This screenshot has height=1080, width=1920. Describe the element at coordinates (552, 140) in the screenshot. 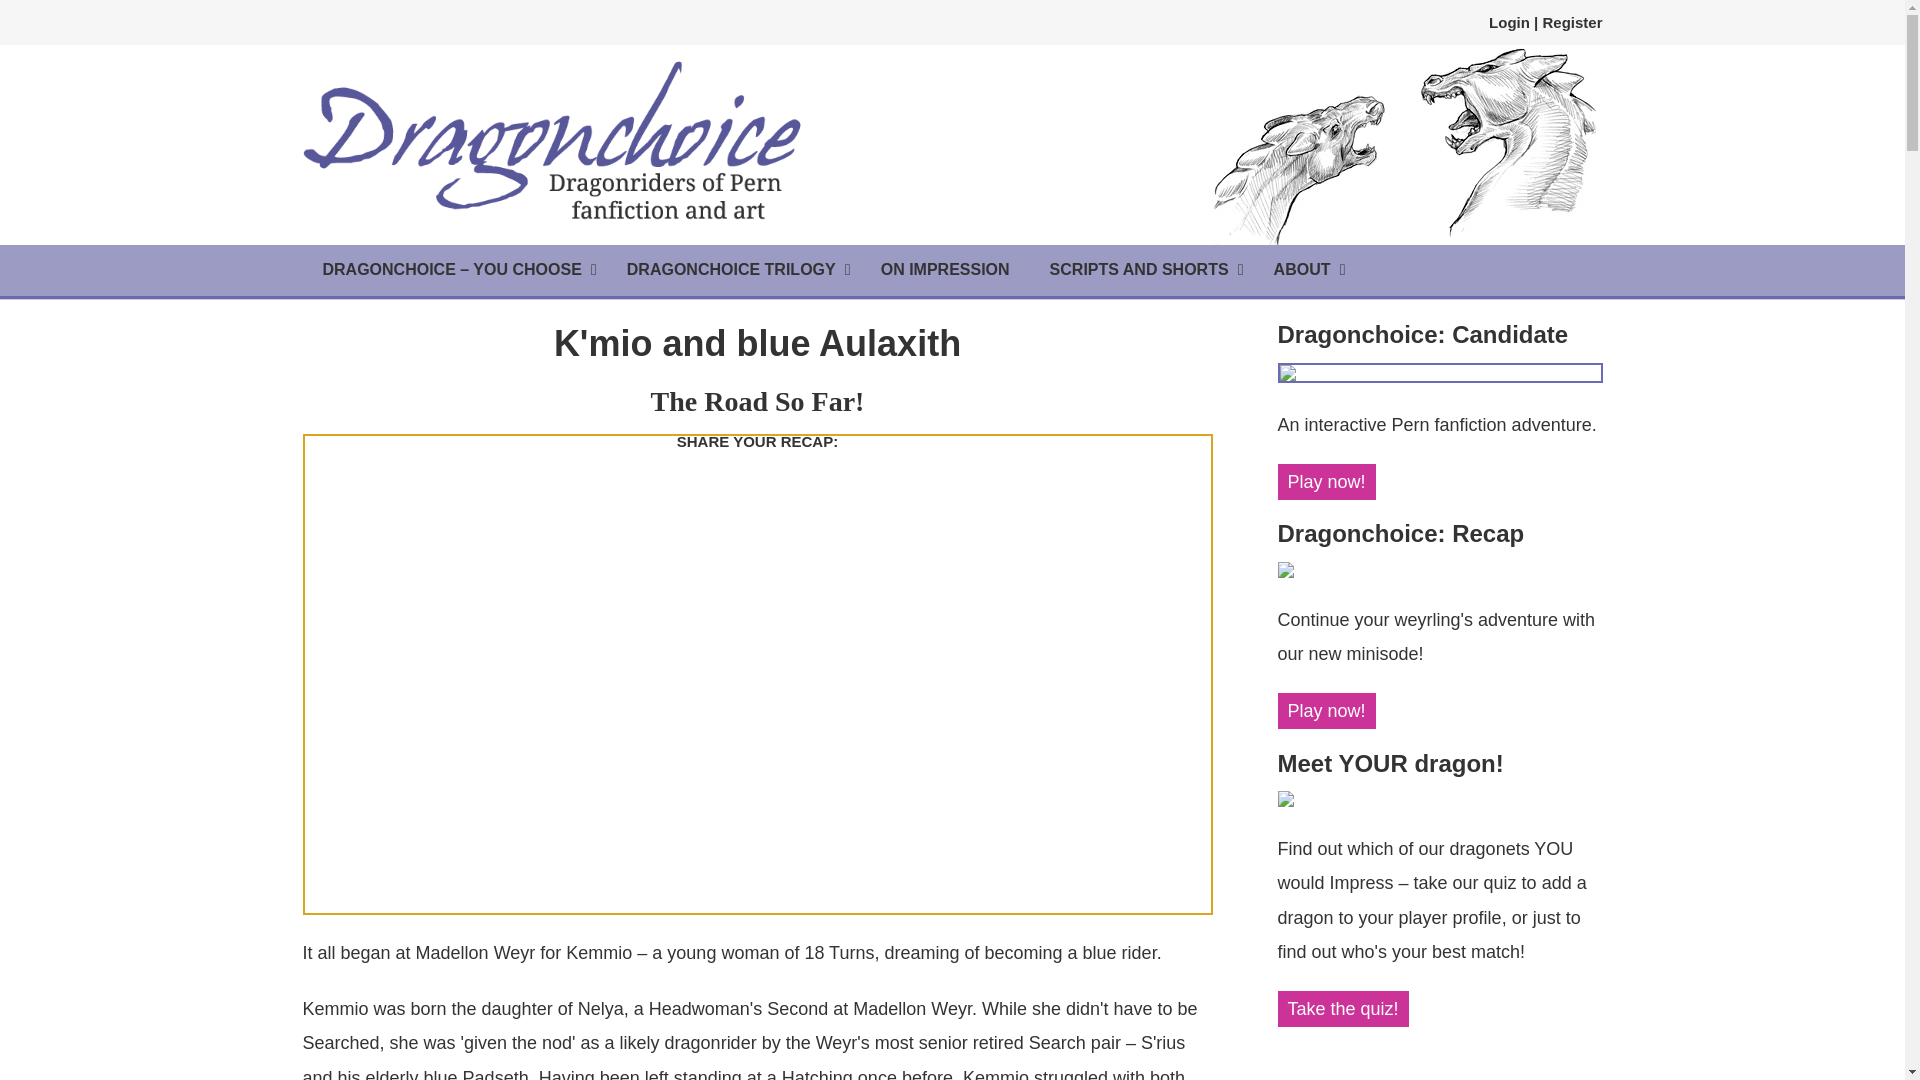

I see `Dragonchoice: Dragonriders of Pern fan fiction and fan art` at that location.